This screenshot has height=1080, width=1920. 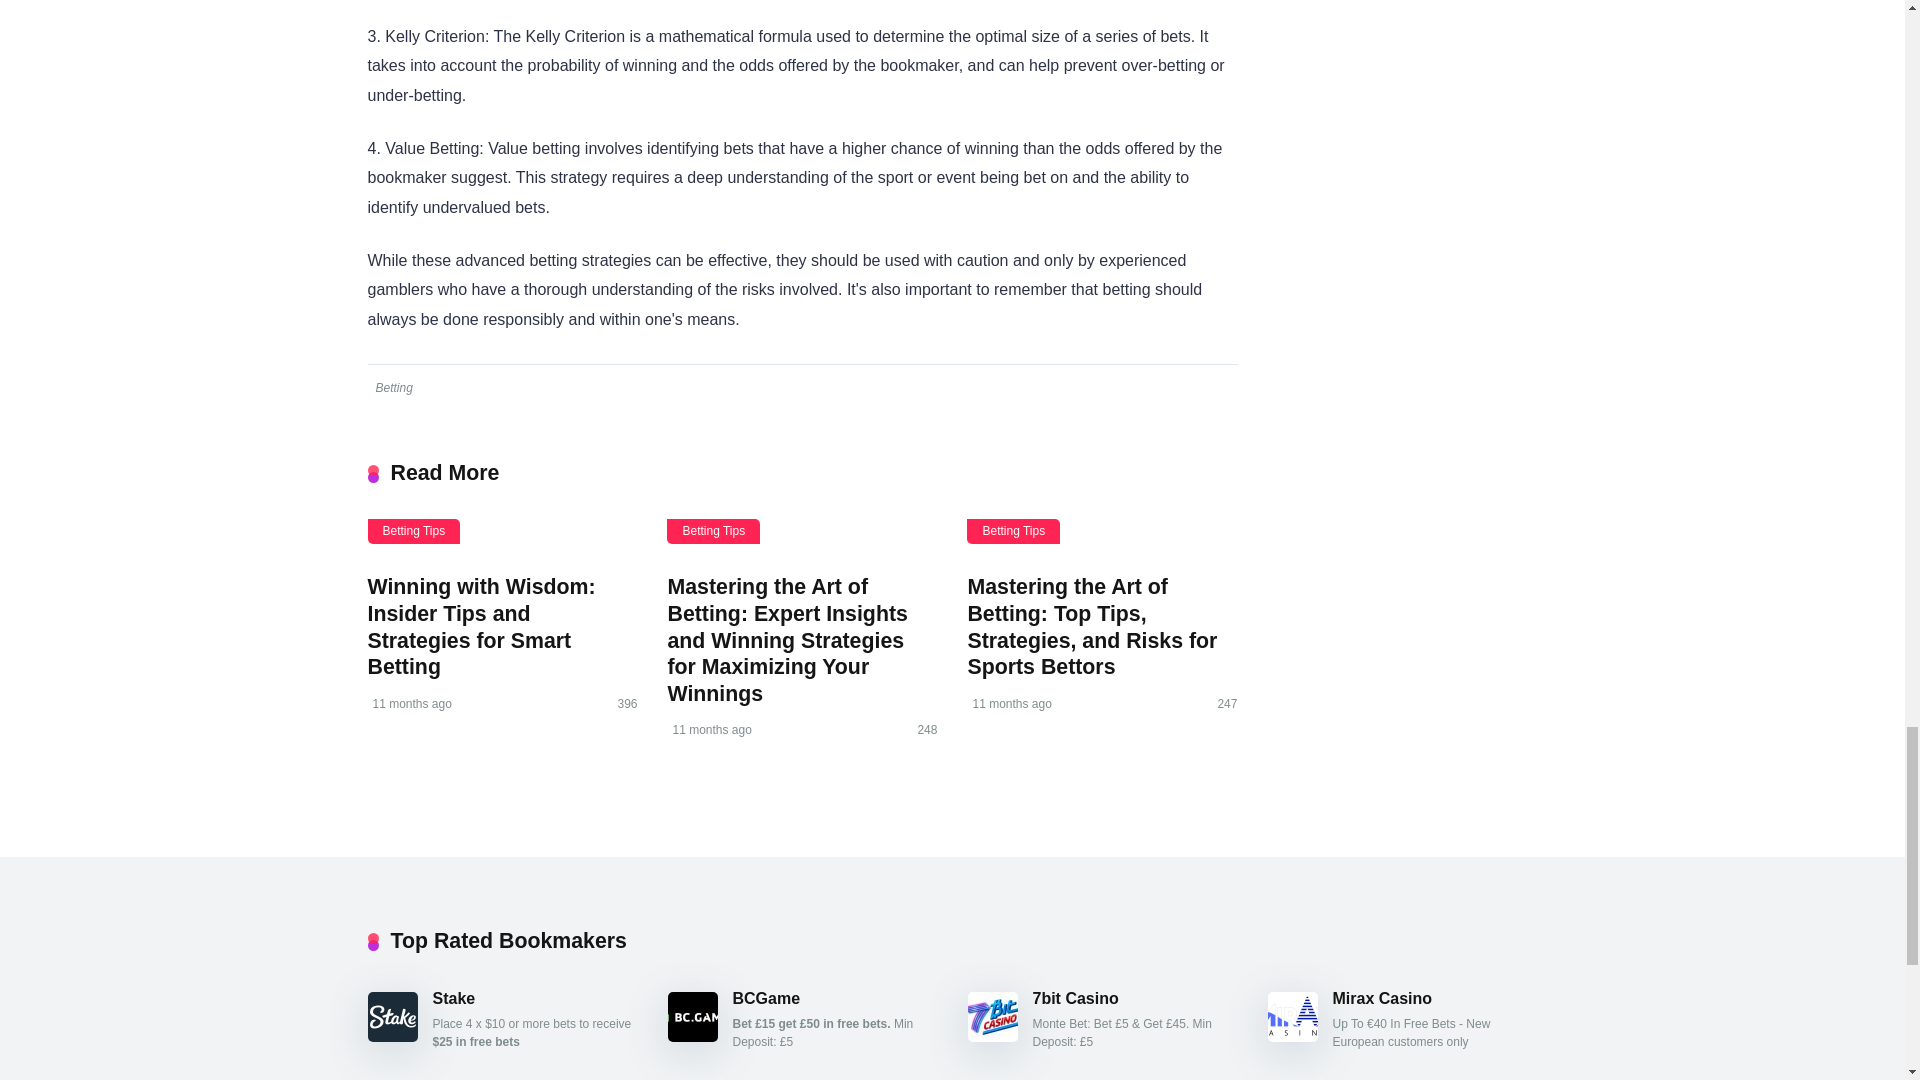 What do you see at coordinates (713, 532) in the screenshot?
I see `Betting Tips` at bounding box center [713, 532].